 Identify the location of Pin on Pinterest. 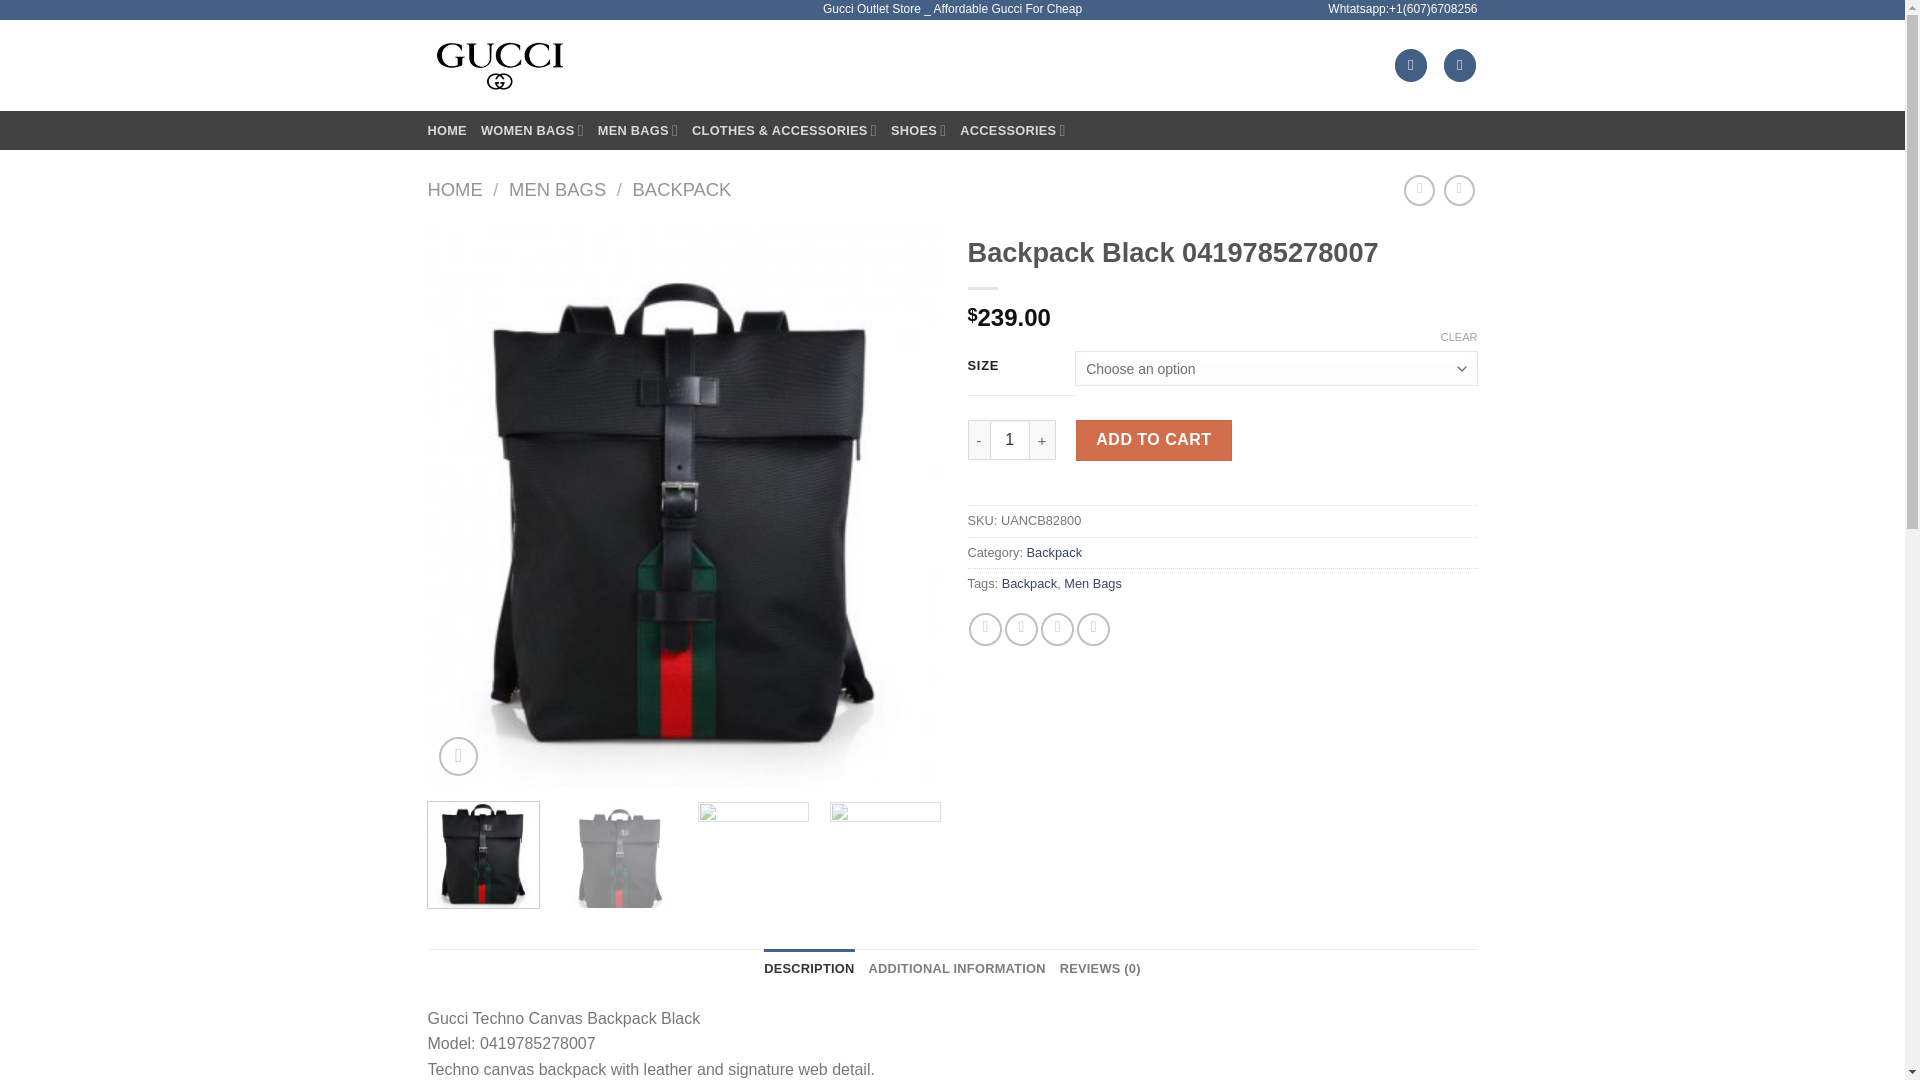
(1093, 629).